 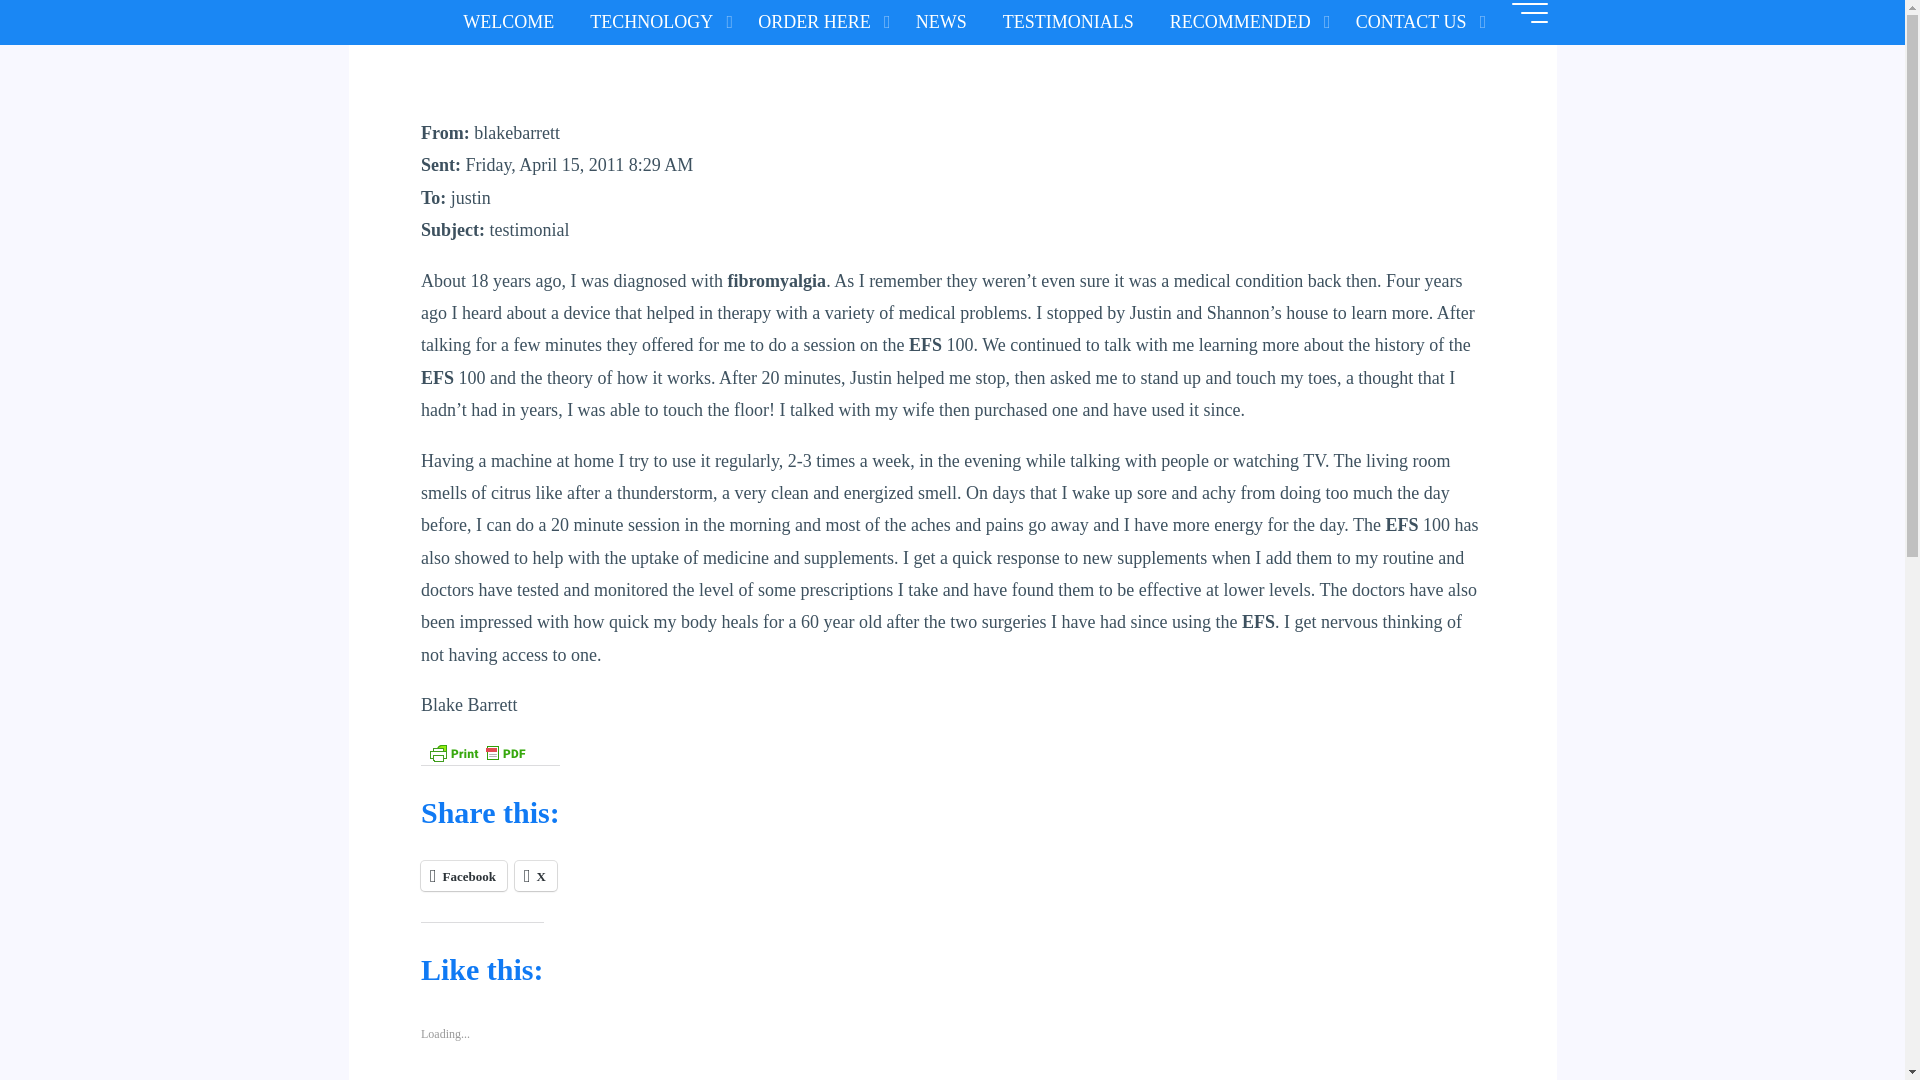 I want to click on START YOUR ORDER, so click(x=818, y=22).